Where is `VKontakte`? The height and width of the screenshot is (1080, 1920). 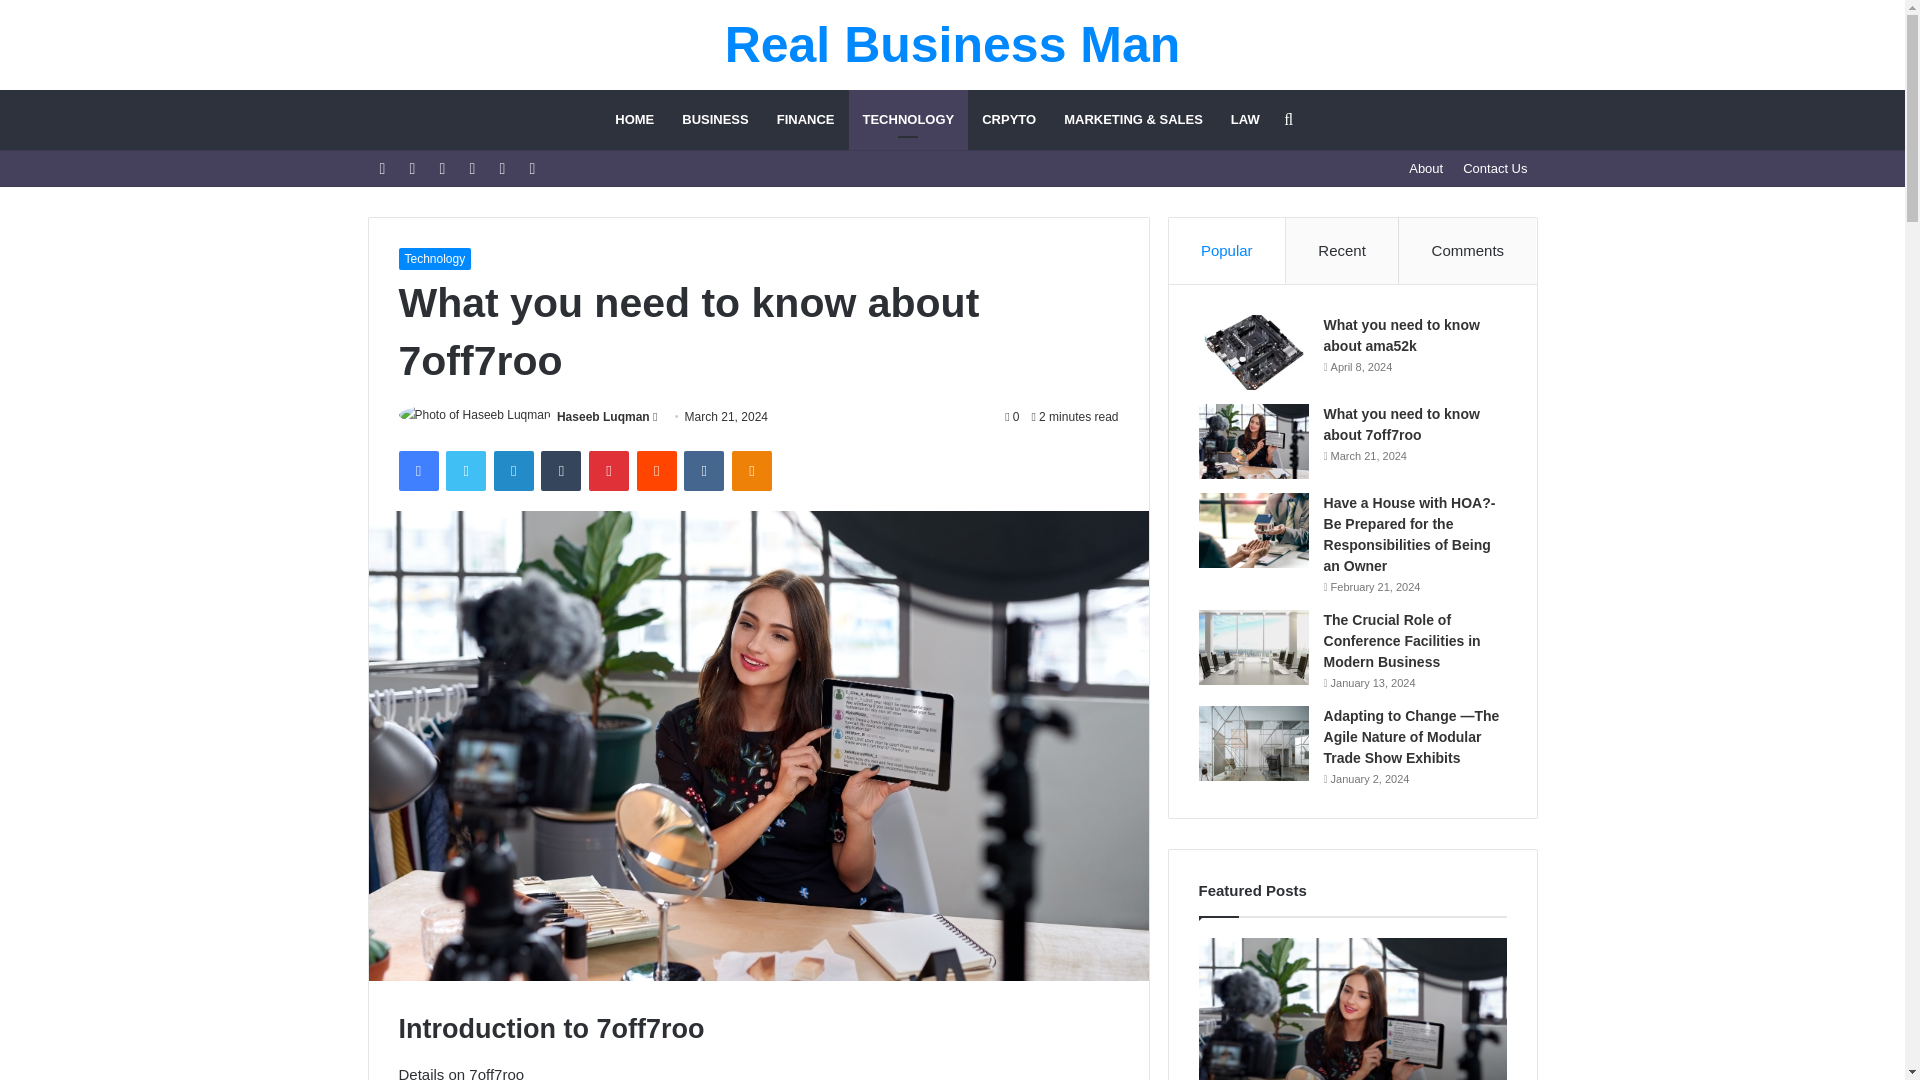 VKontakte is located at coordinates (703, 471).